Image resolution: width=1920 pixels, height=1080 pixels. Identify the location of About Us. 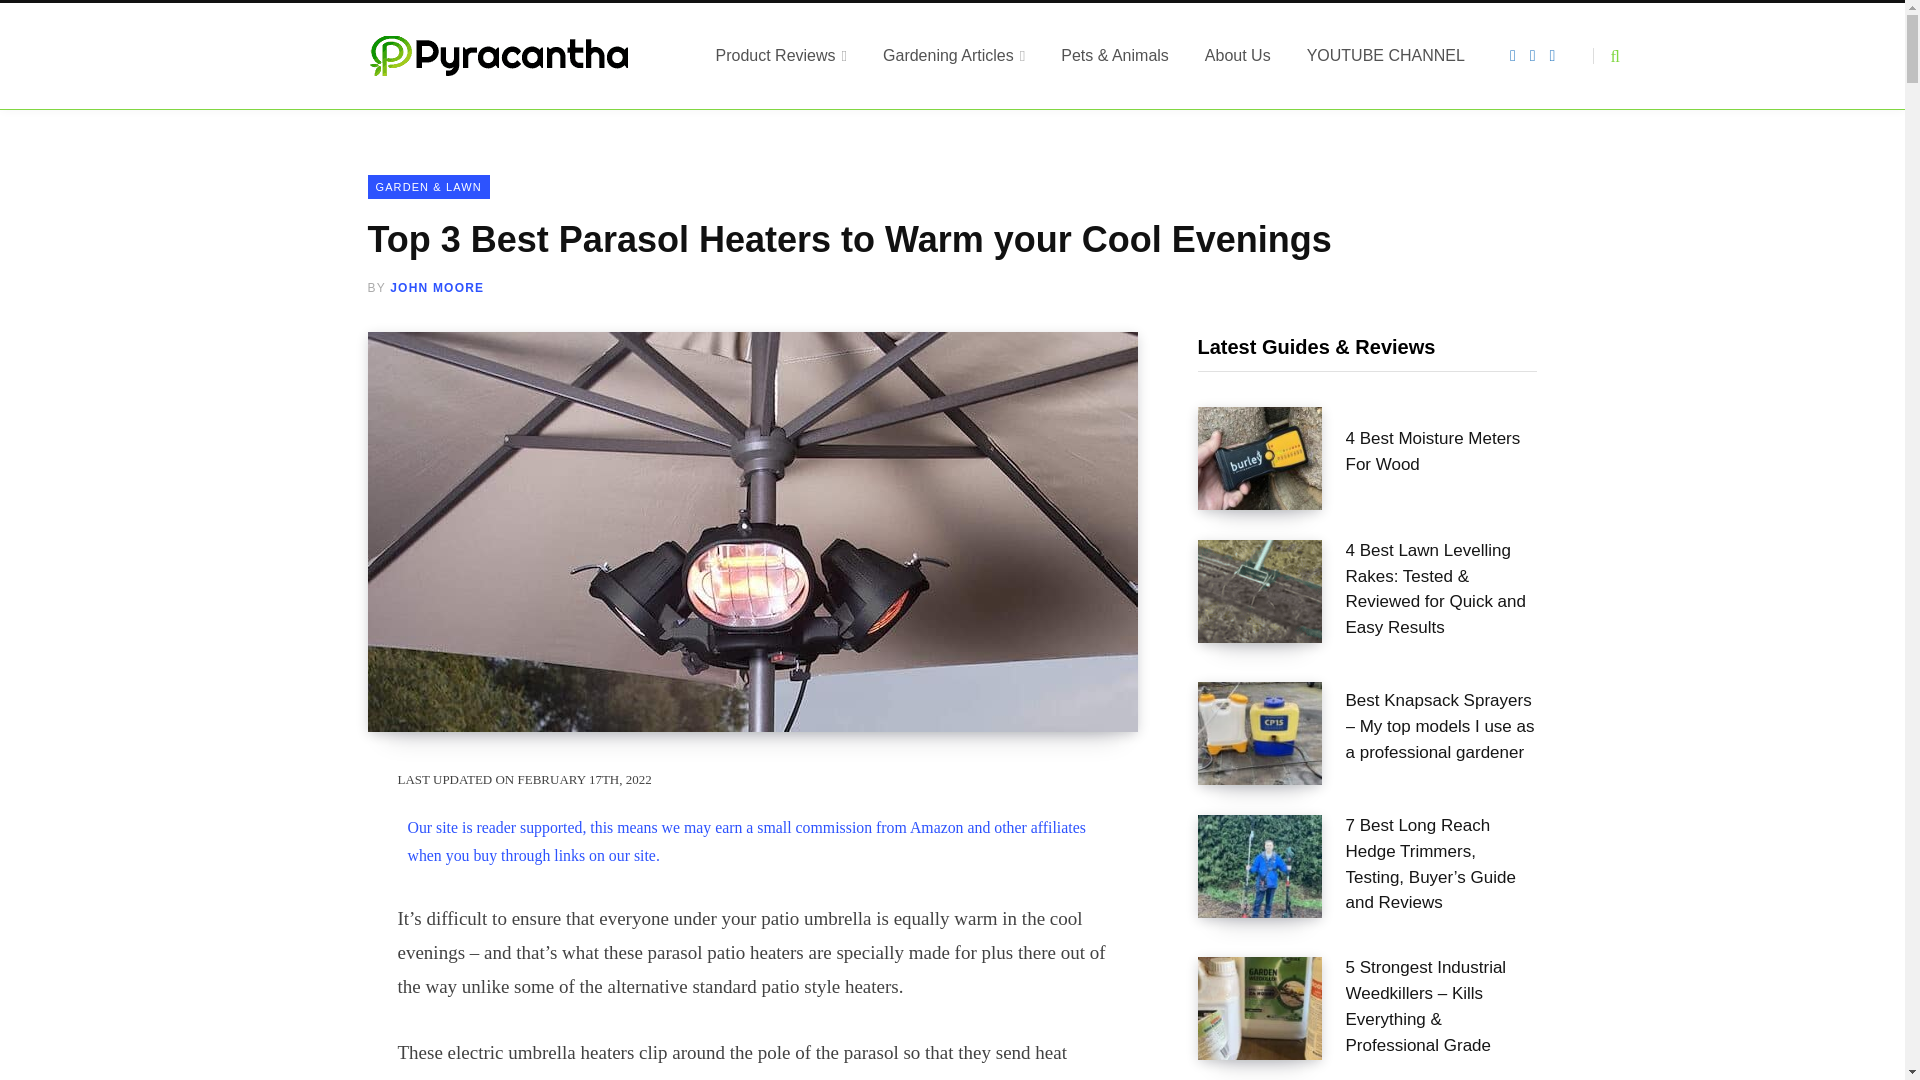
(1237, 55).